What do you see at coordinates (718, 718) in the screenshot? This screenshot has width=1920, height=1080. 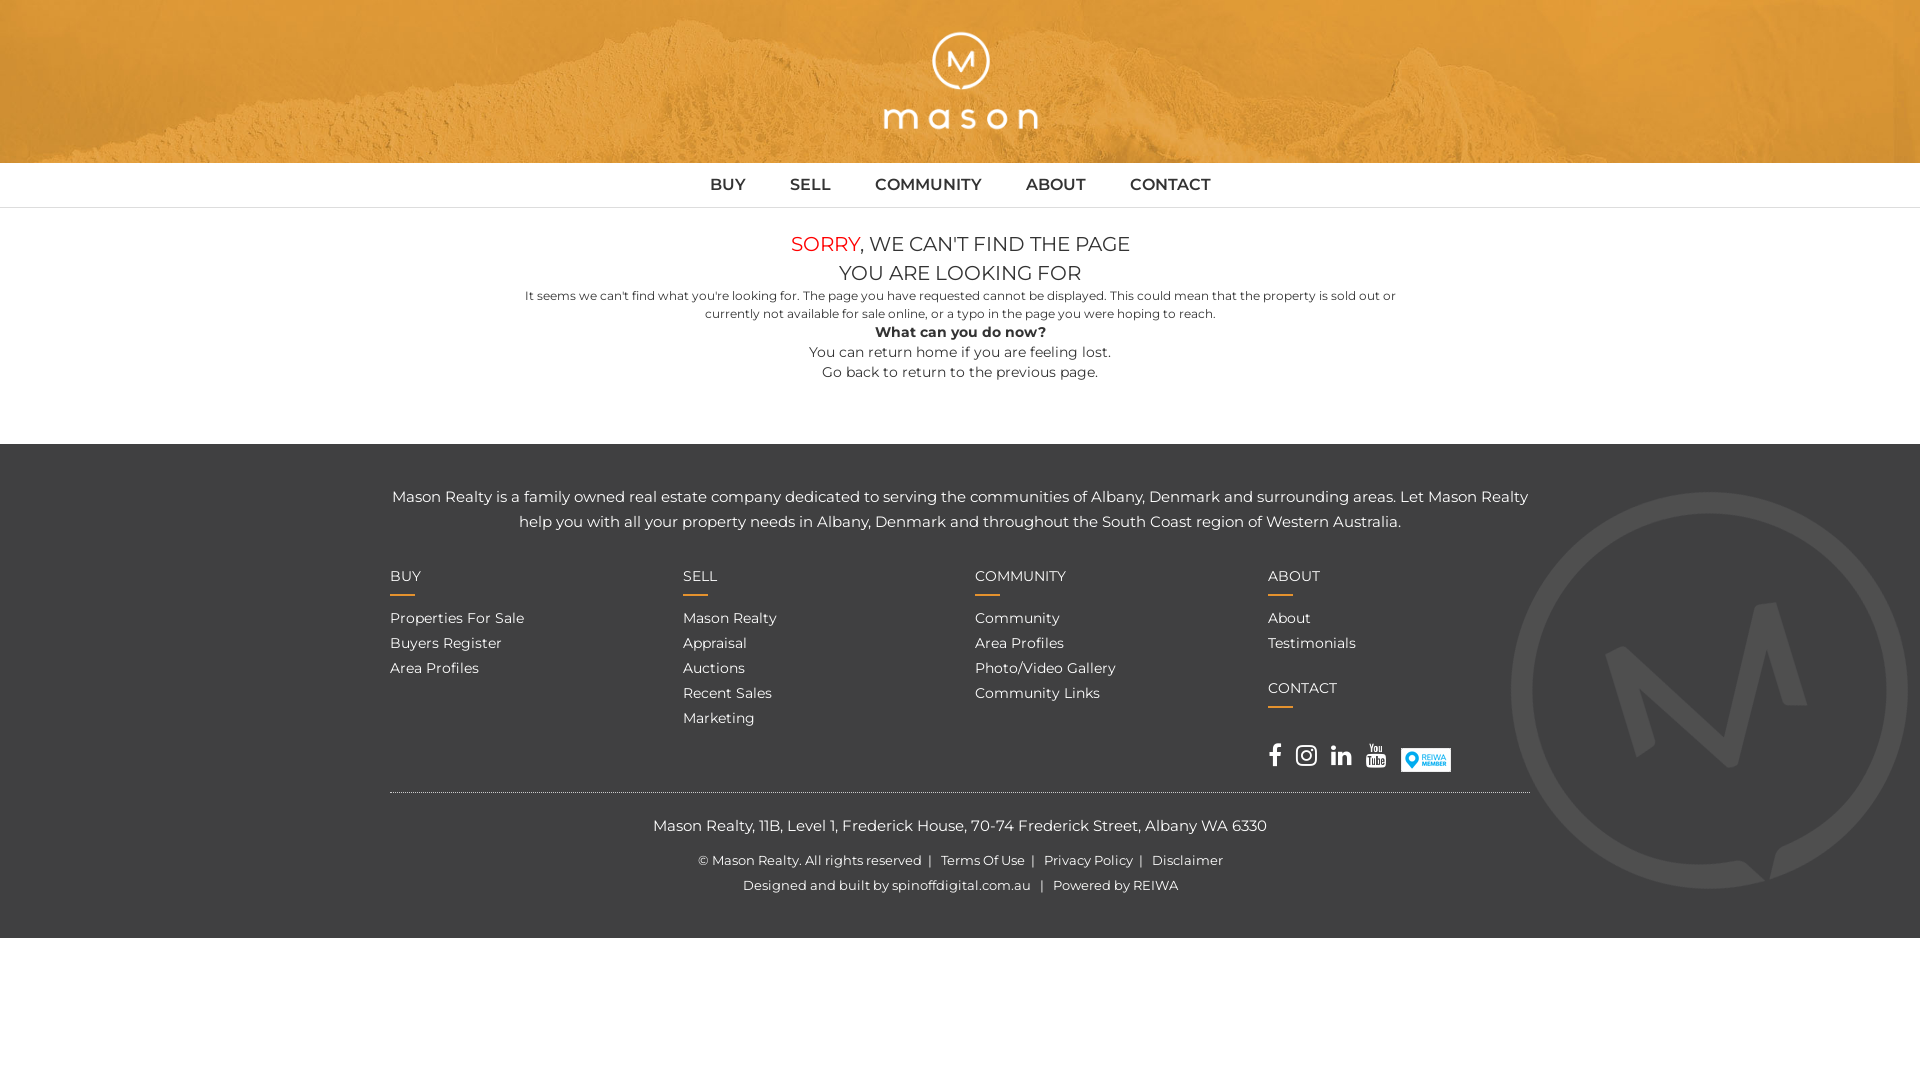 I see `Marketing` at bounding box center [718, 718].